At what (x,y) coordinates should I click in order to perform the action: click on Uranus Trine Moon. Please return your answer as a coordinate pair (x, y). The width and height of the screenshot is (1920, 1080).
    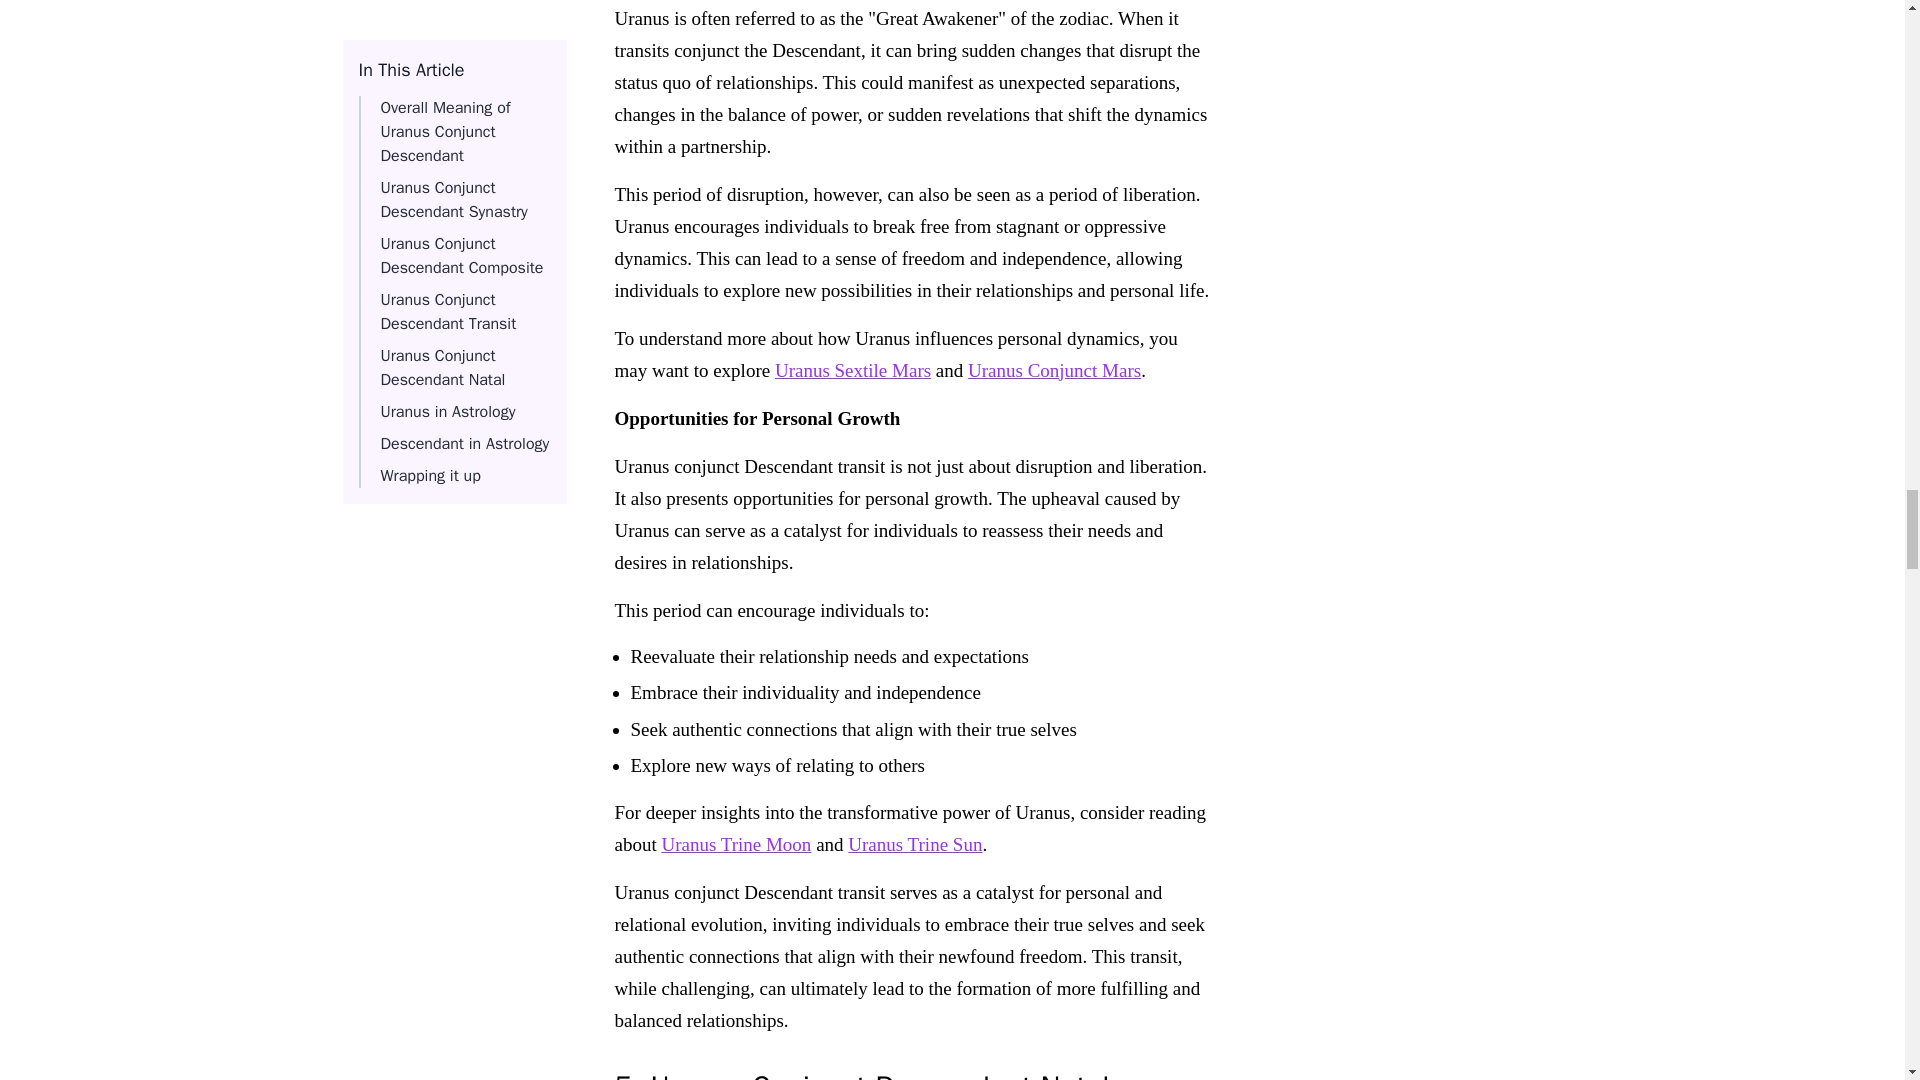
    Looking at the image, I should click on (735, 844).